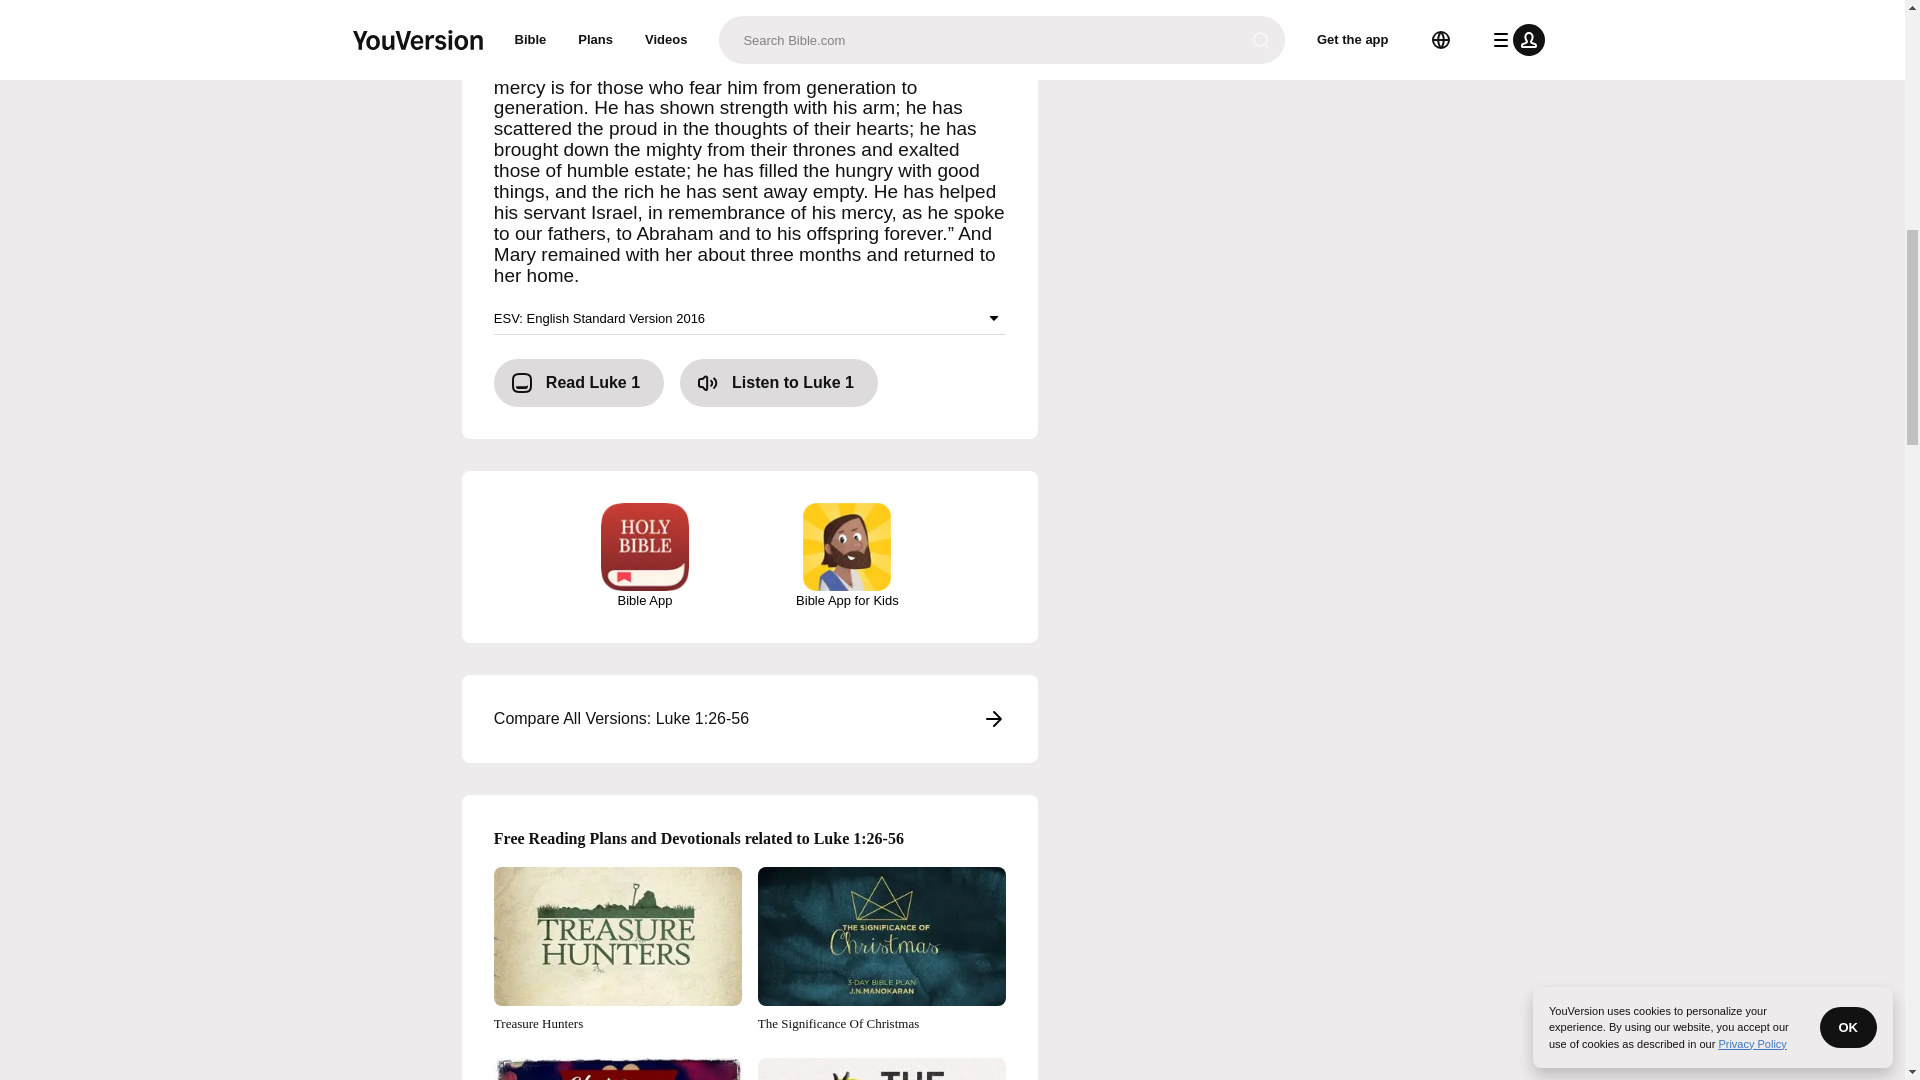 The image size is (1920, 1080). Describe the element at coordinates (617, 1069) in the screenshot. I see `Christmas: The Promise Fulfilled` at that location.